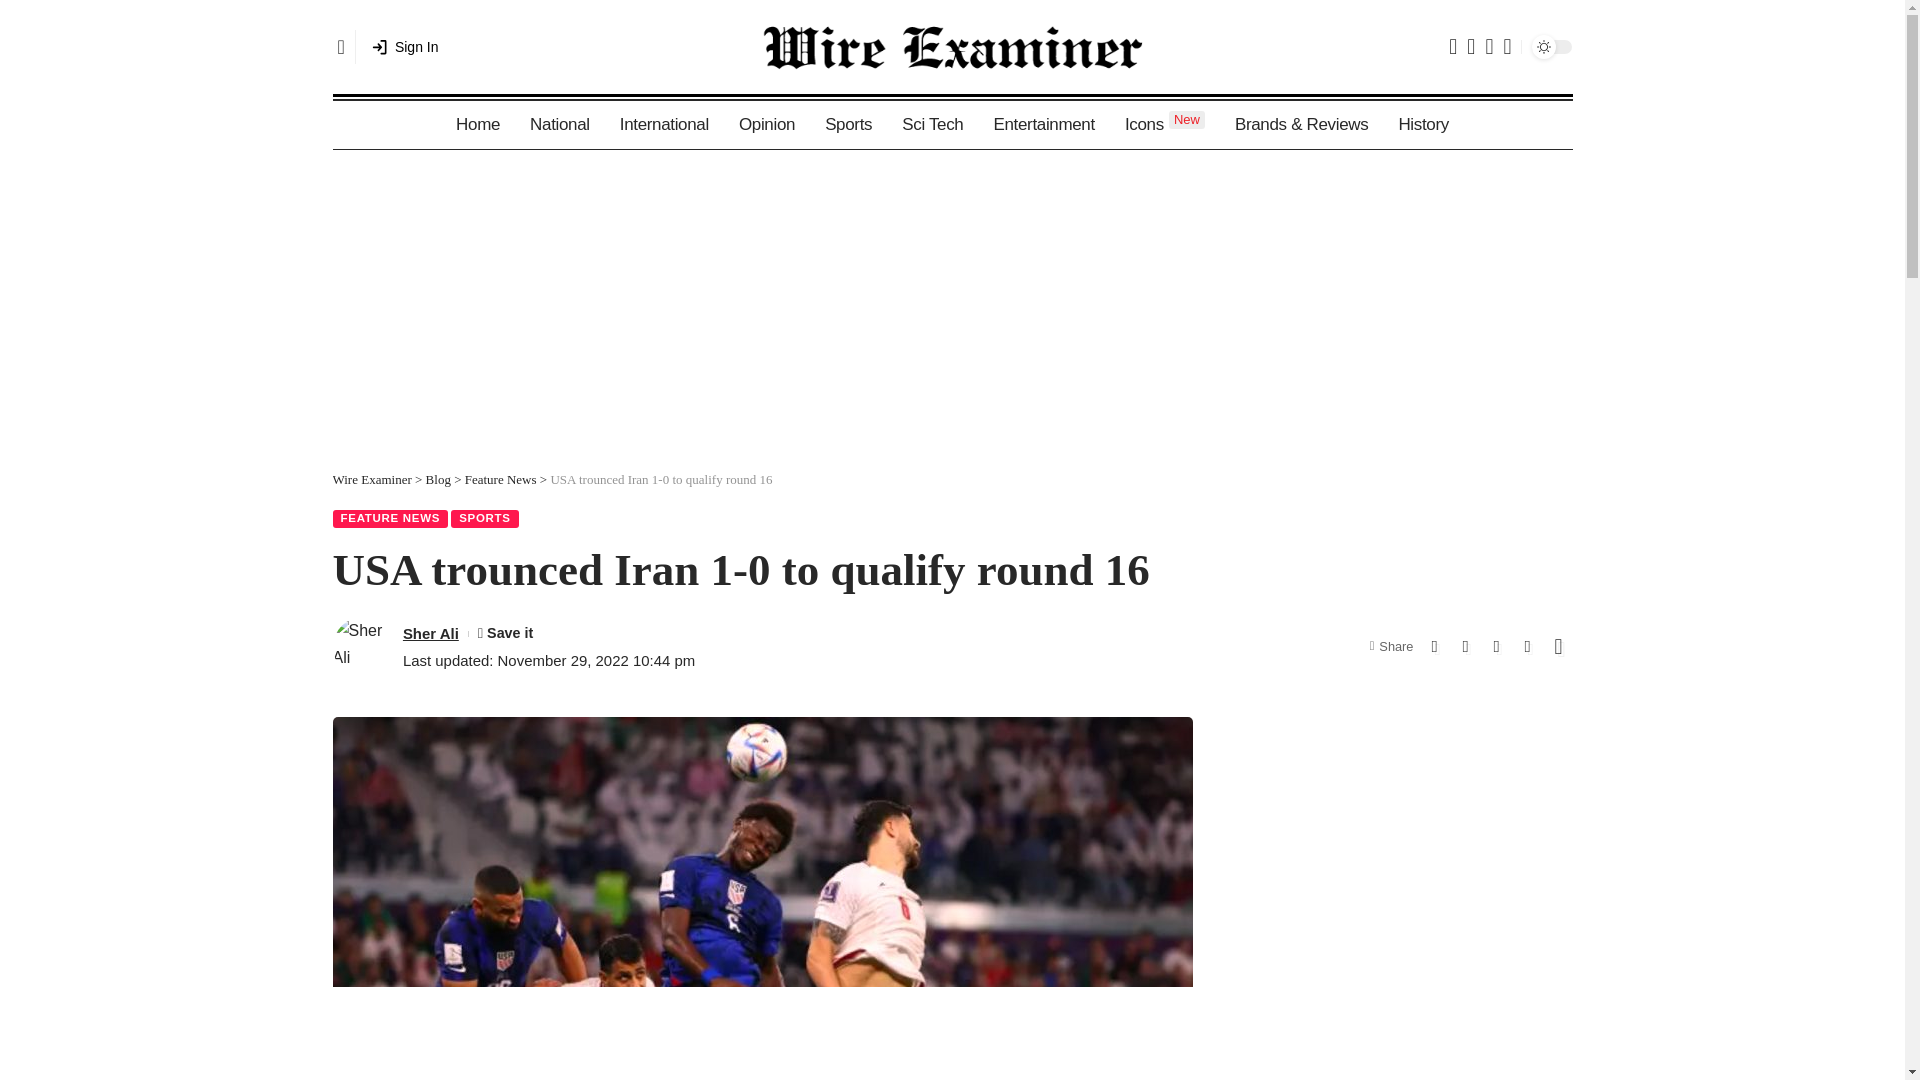 This screenshot has width=1920, height=1080. What do you see at coordinates (559, 125) in the screenshot?
I see `Sign In` at bounding box center [559, 125].